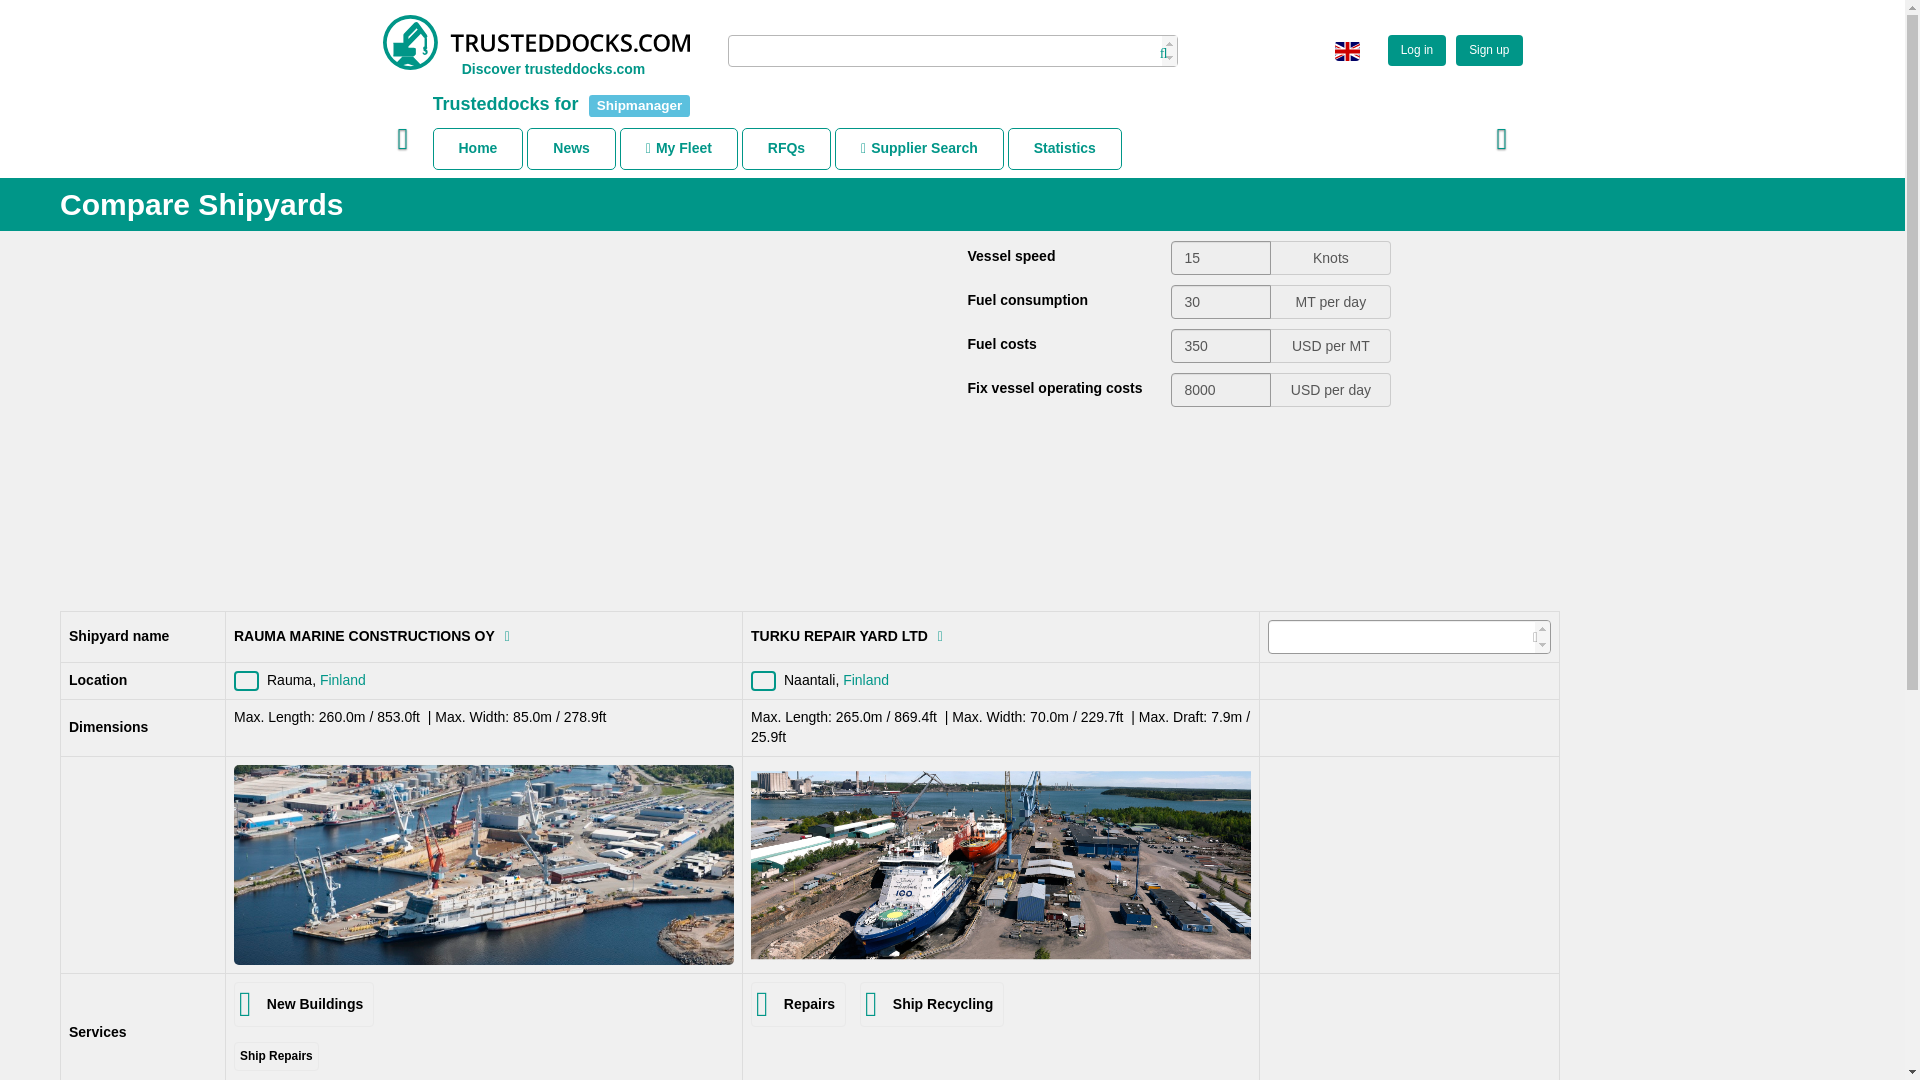 The width and height of the screenshot is (1920, 1080). I want to click on www.trusteddocks.com, so click(536, 42).